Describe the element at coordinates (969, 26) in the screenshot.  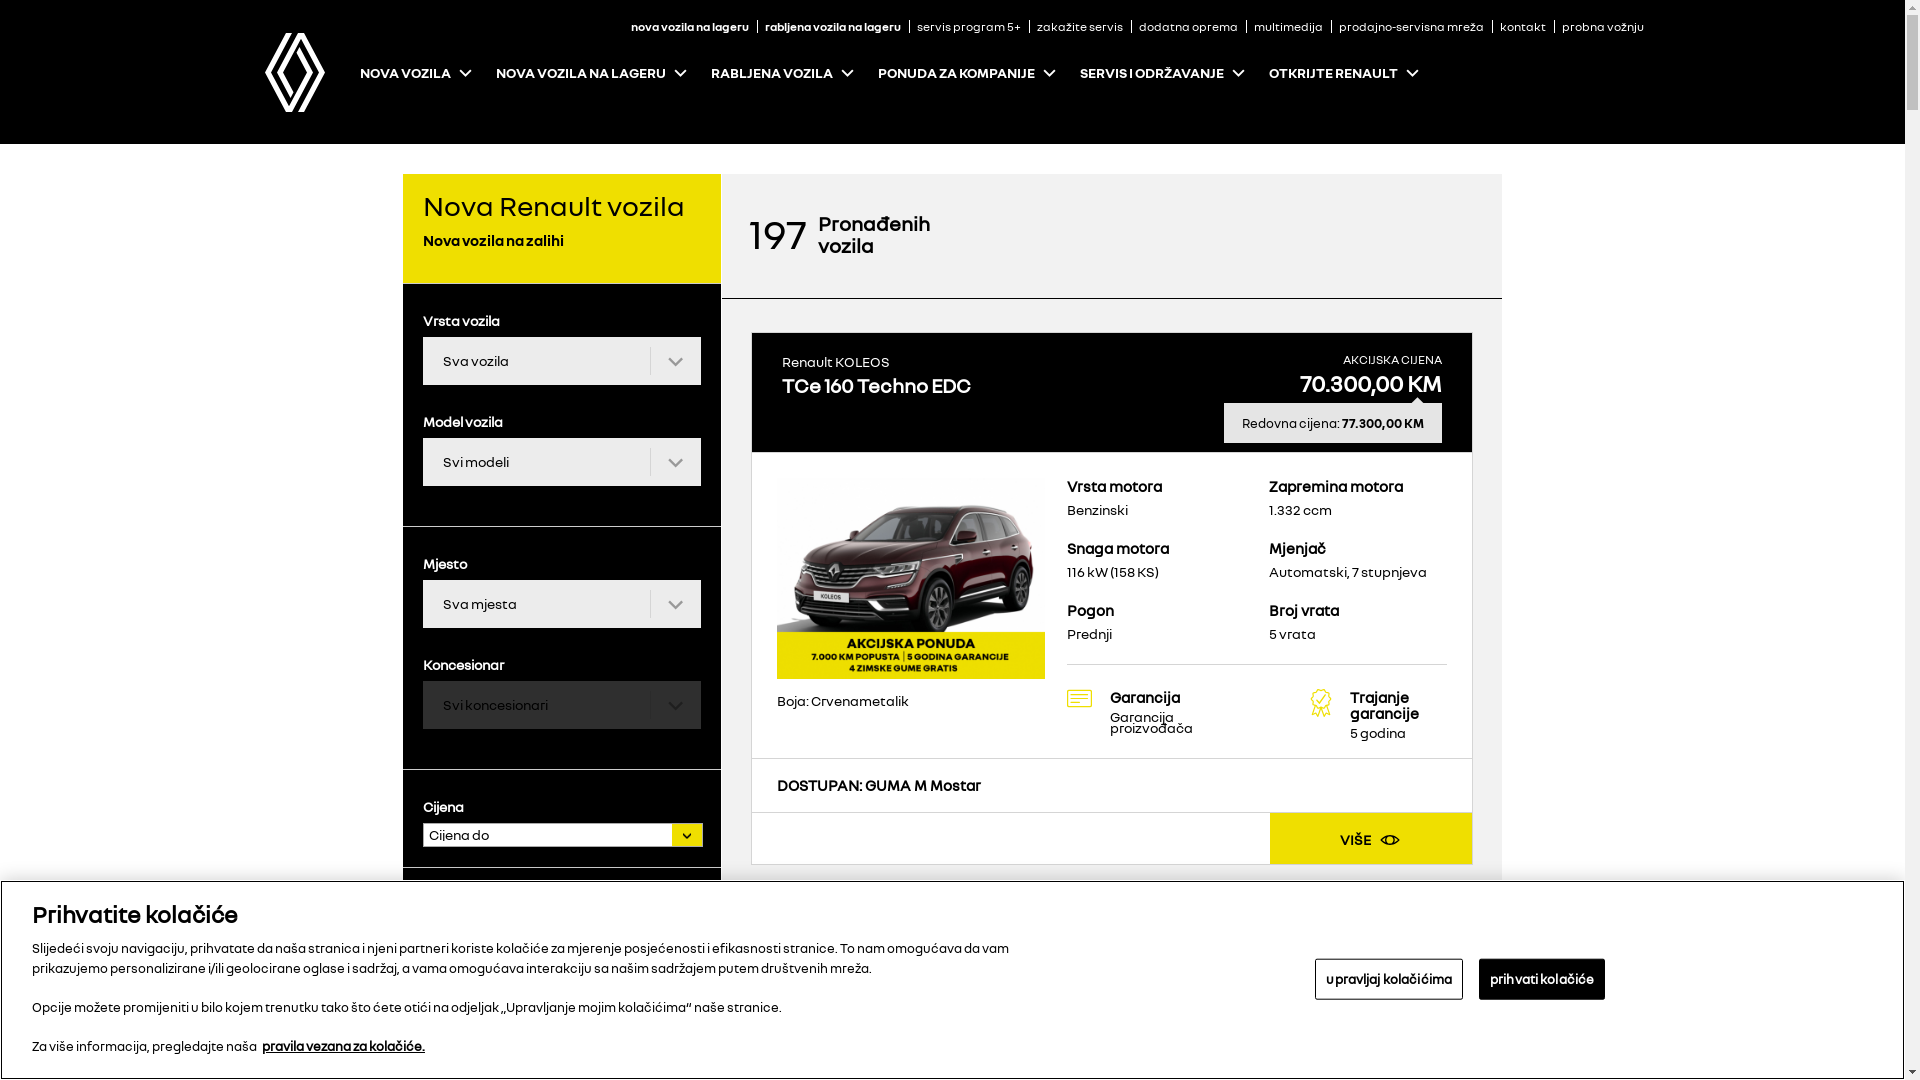
I see `servis program 5+` at that location.